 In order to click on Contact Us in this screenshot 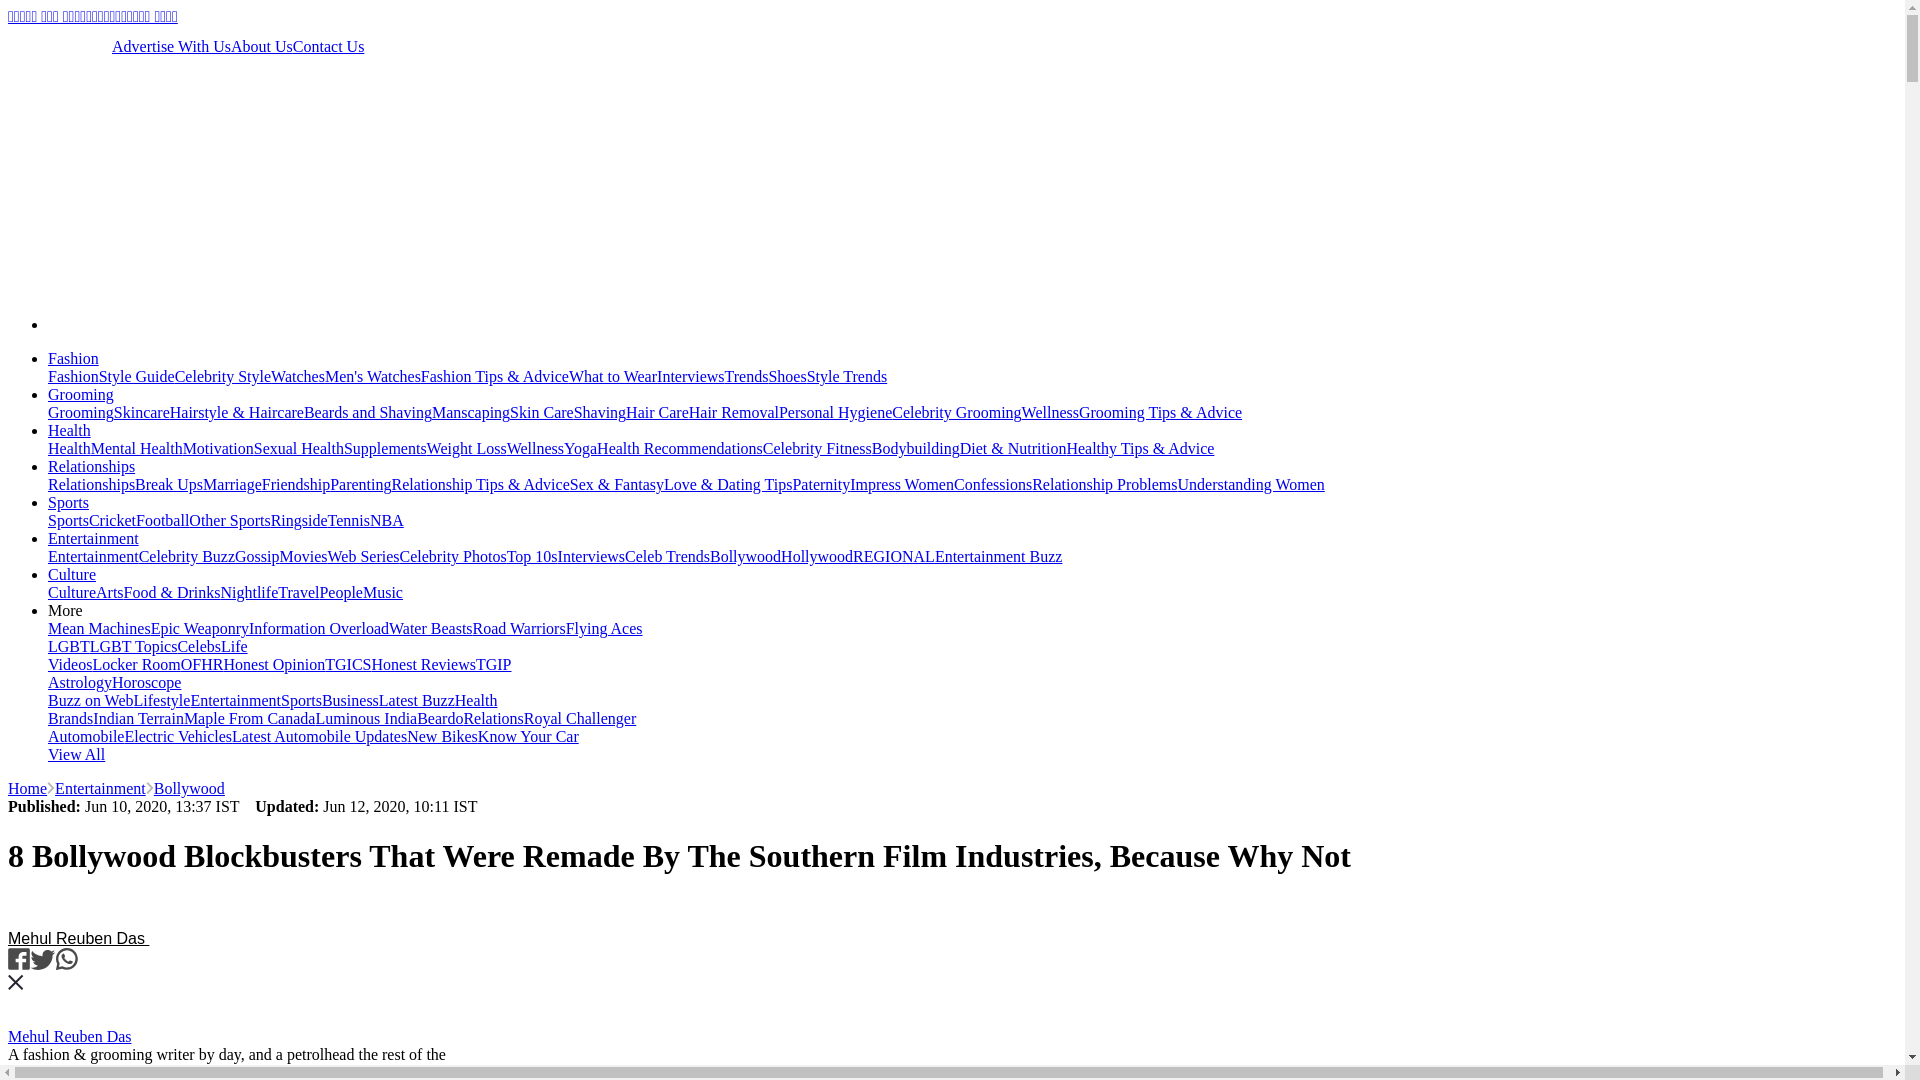, I will do `click(328, 46)`.